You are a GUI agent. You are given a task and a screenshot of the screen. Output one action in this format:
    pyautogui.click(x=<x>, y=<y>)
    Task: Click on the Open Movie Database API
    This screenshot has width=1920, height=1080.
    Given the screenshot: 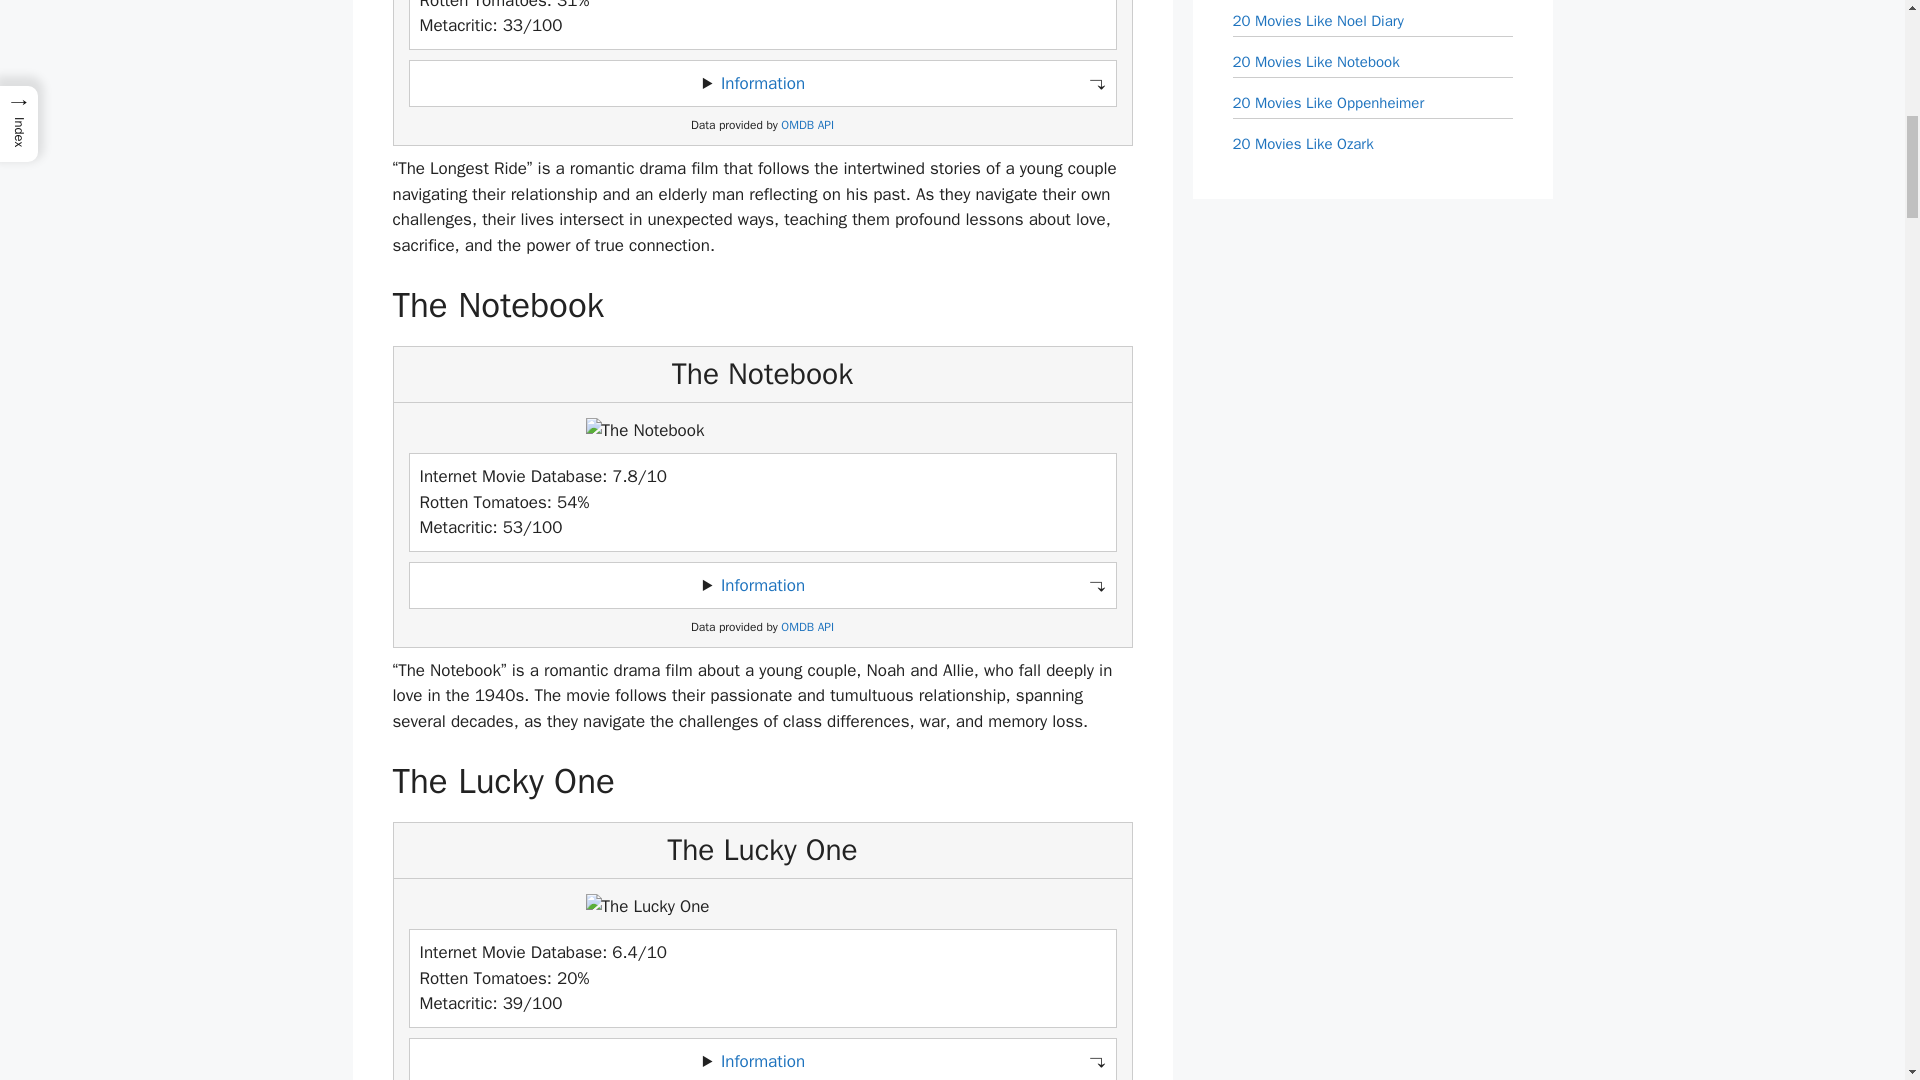 What is the action you would take?
    pyautogui.click(x=807, y=627)
    